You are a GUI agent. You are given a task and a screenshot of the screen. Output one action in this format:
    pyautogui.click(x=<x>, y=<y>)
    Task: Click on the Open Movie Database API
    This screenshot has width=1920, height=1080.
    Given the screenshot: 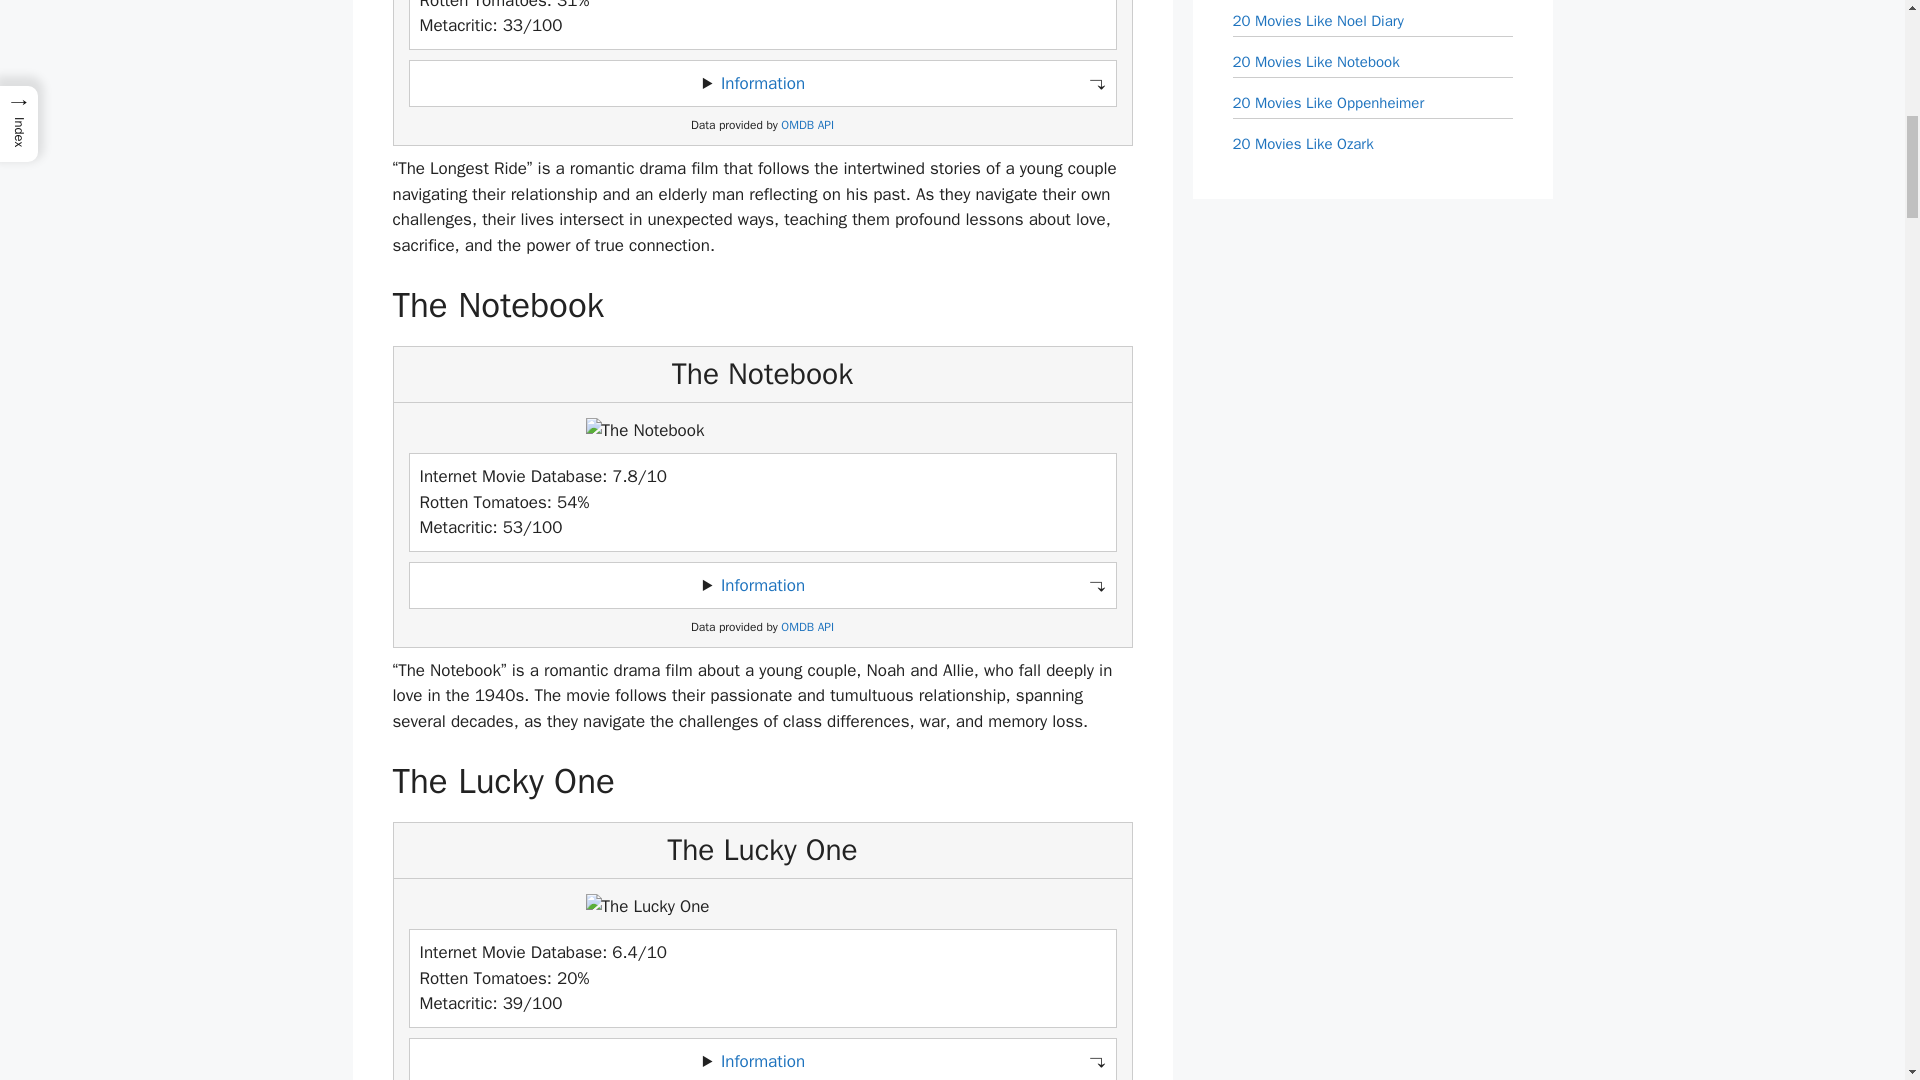 What is the action you would take?
    pyautogui.click(x=807, y=627)
    